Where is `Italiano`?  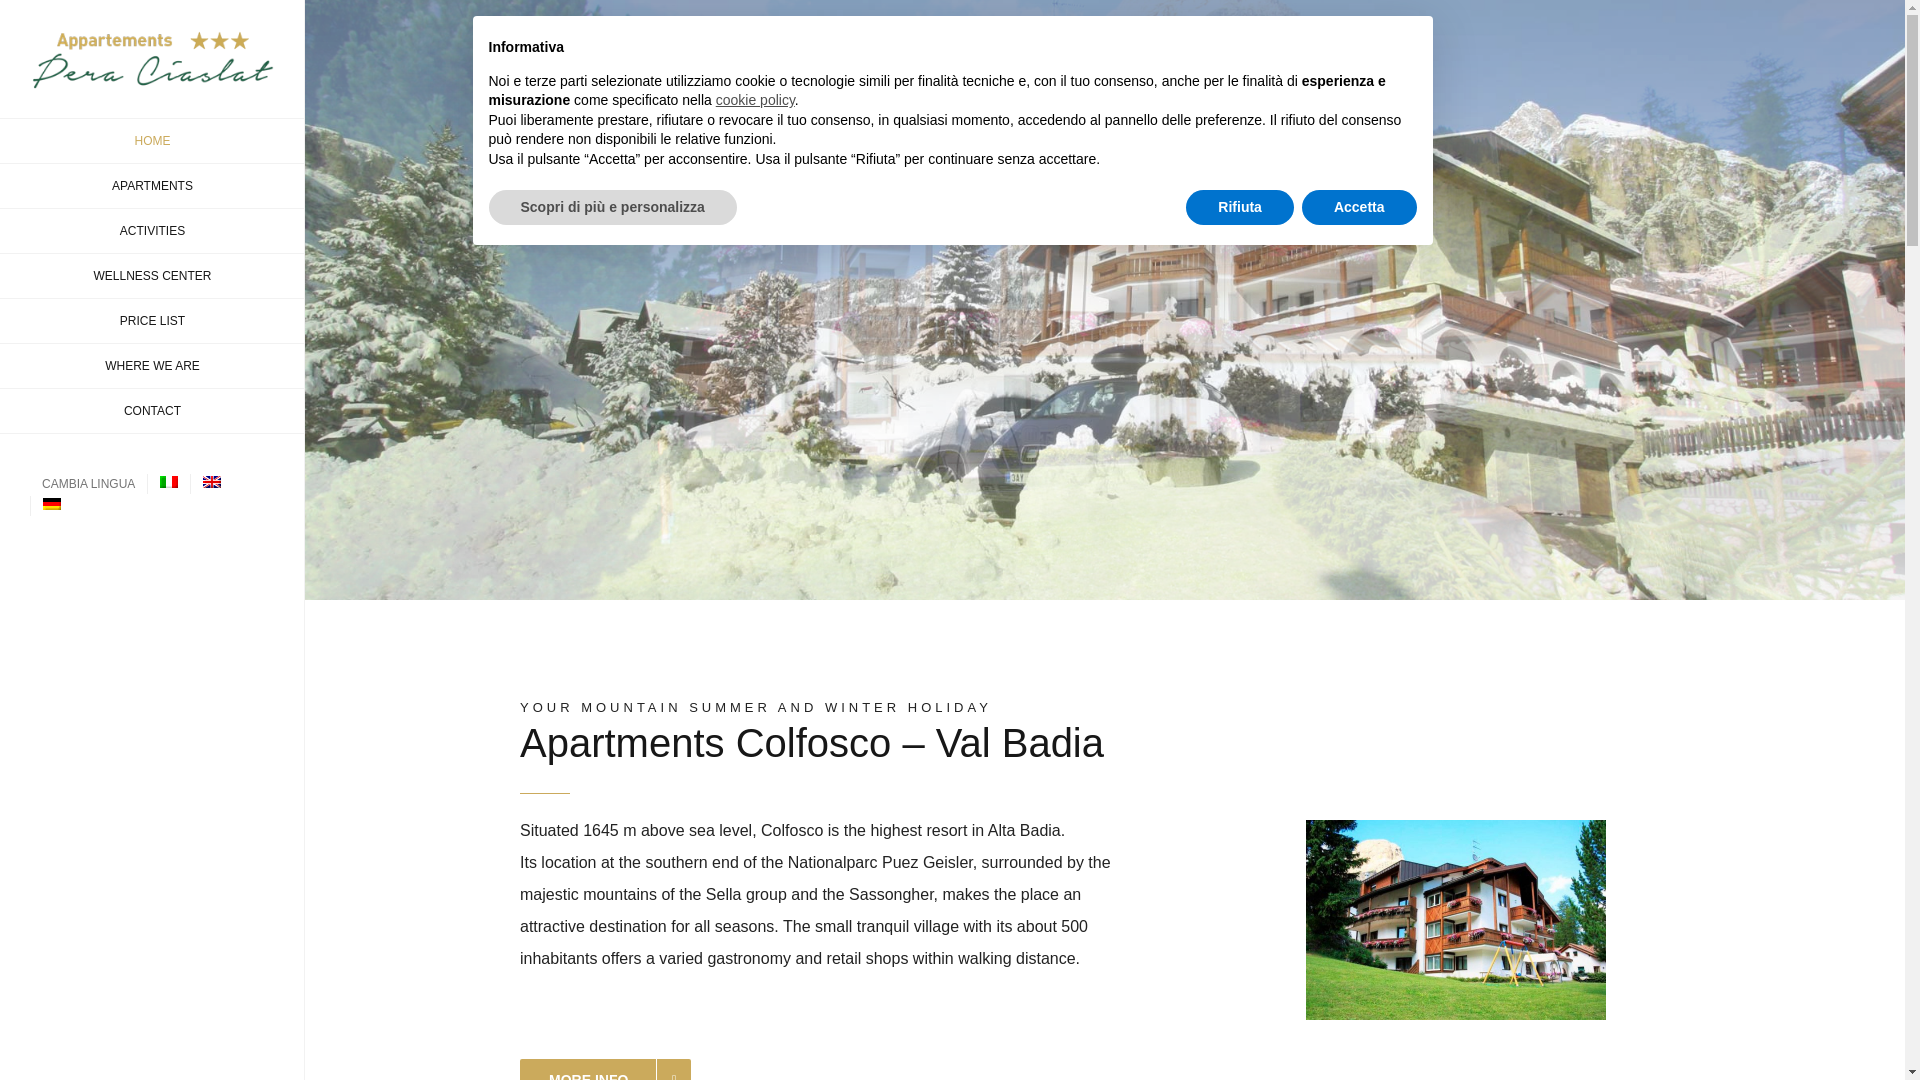
Italiano is located at coordinates (168, 482).